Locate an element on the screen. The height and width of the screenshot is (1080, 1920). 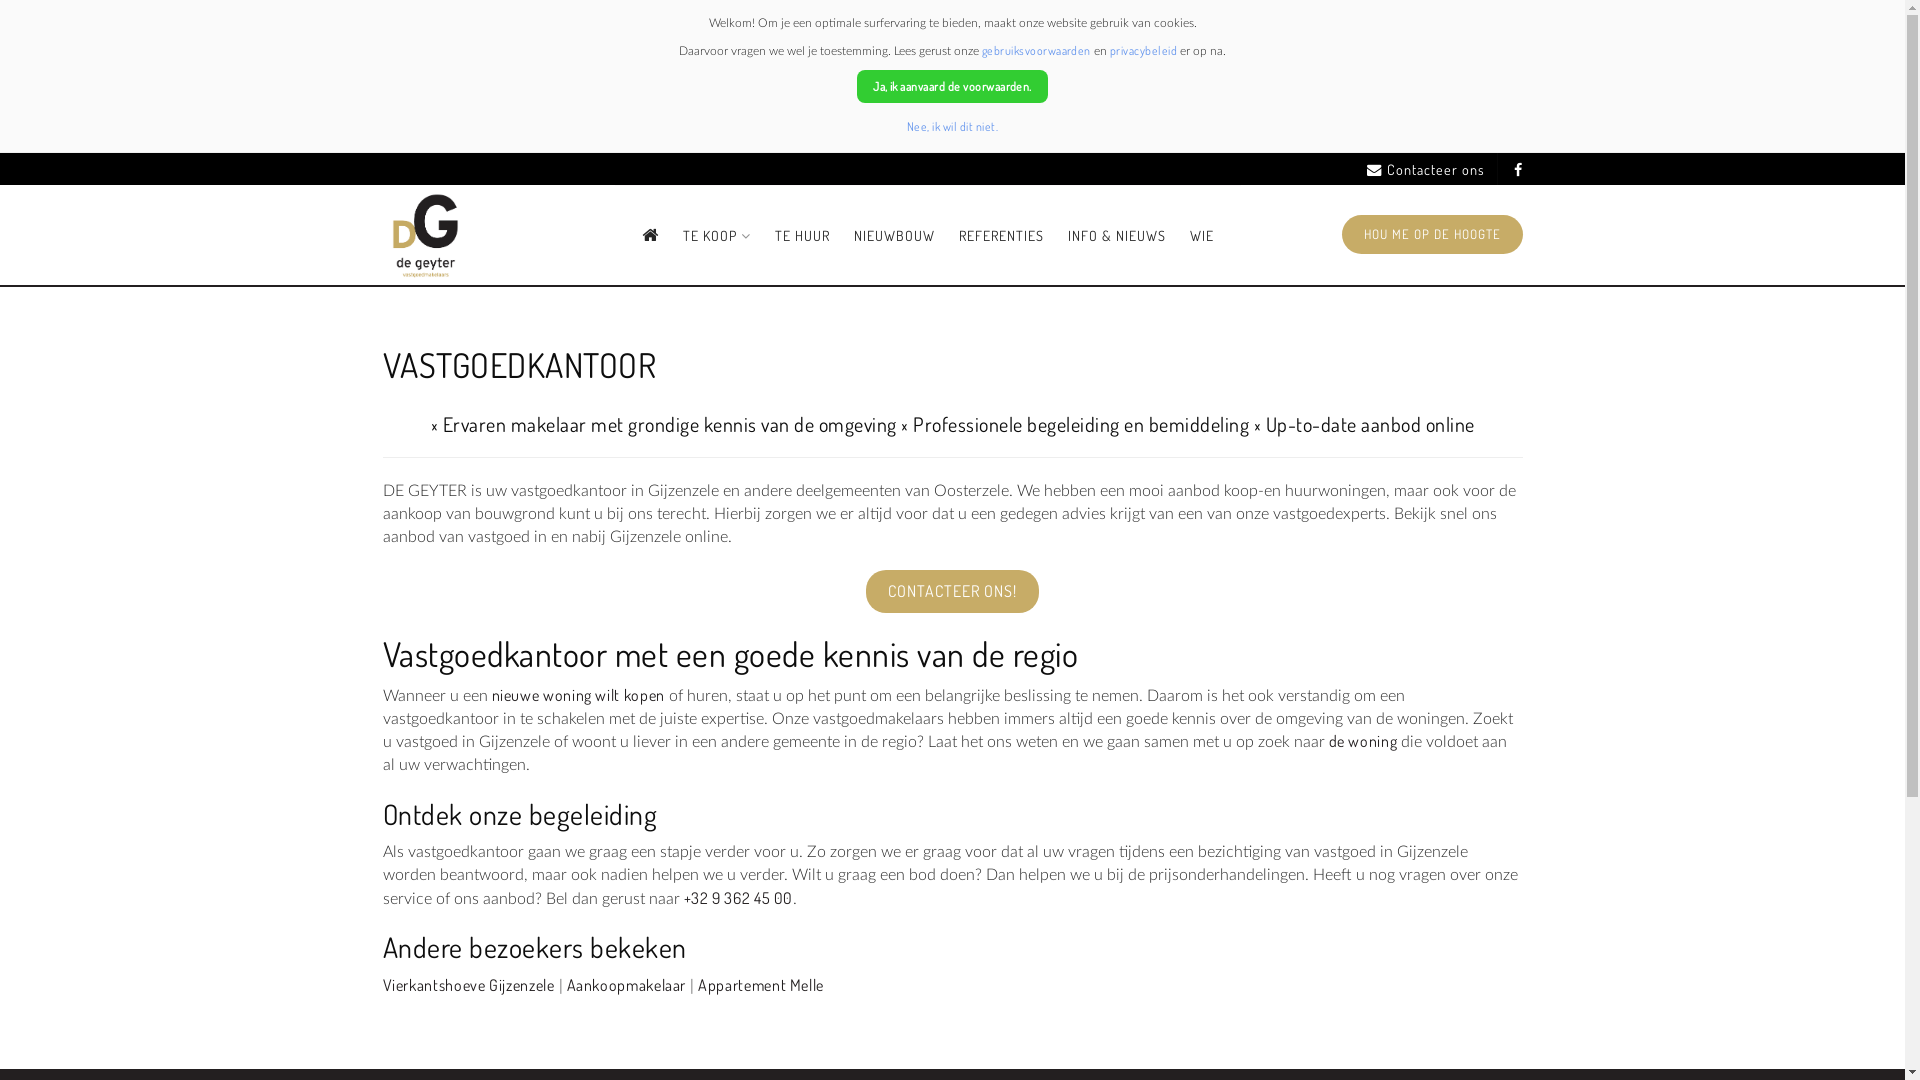
de woning is located at coordinates (1362, 741).